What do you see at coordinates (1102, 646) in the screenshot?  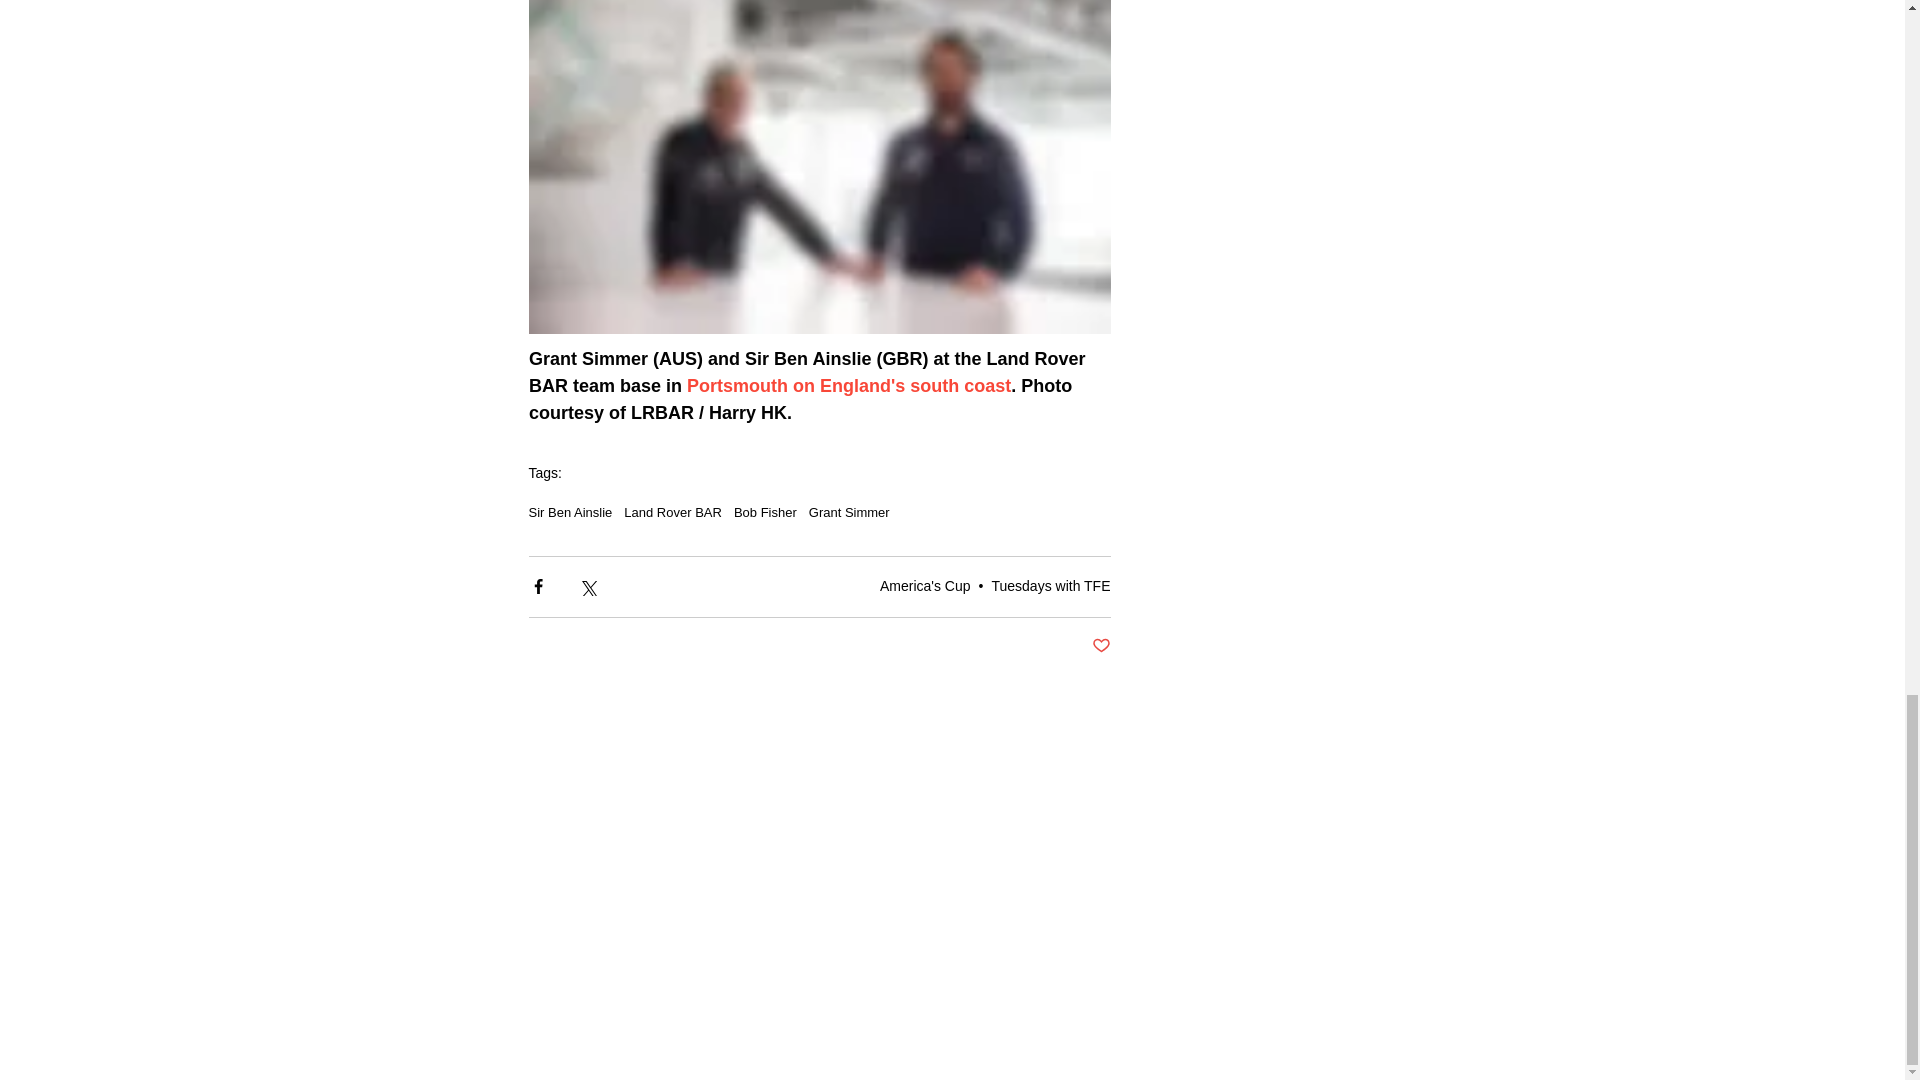 I see `Post not marked as liked` at bounding box center [1102, 646].